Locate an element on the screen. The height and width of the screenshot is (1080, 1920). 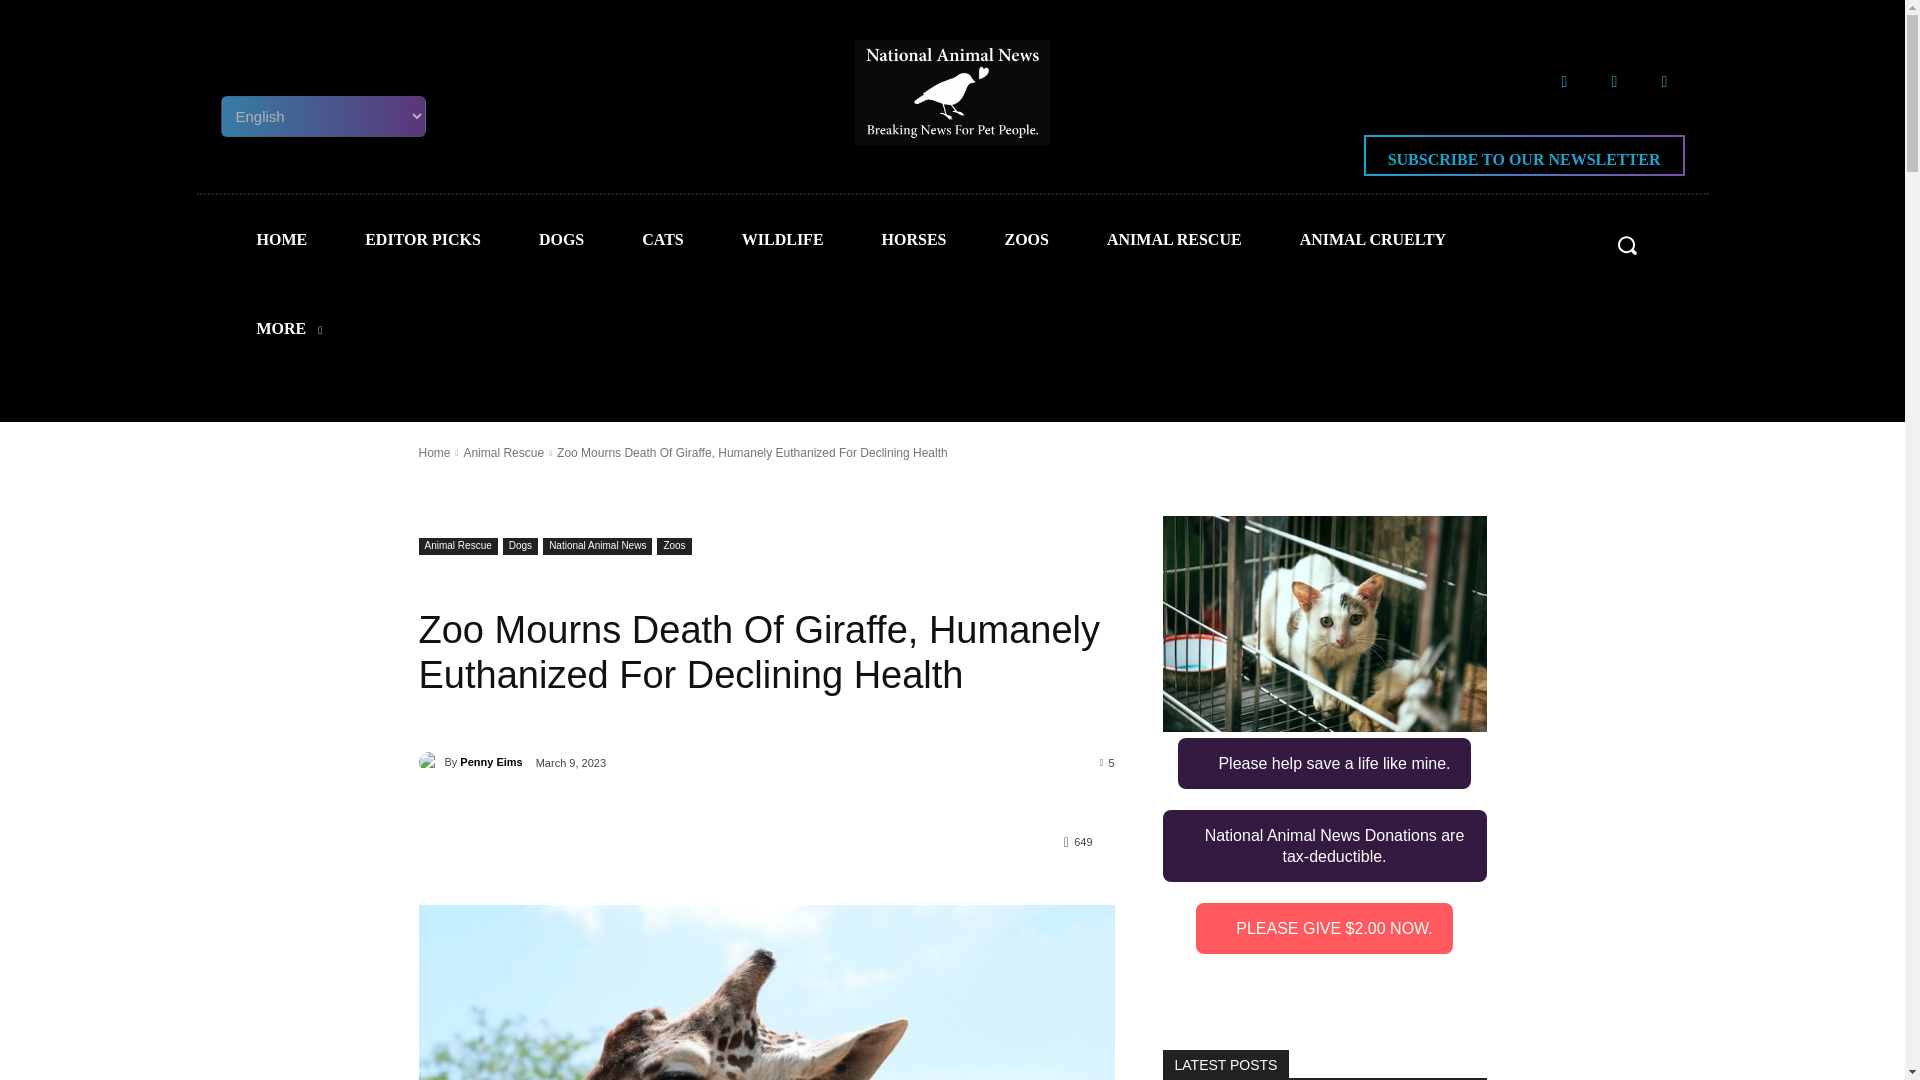
View all posts in Animal Rescue is located at coordinates (502, 453).